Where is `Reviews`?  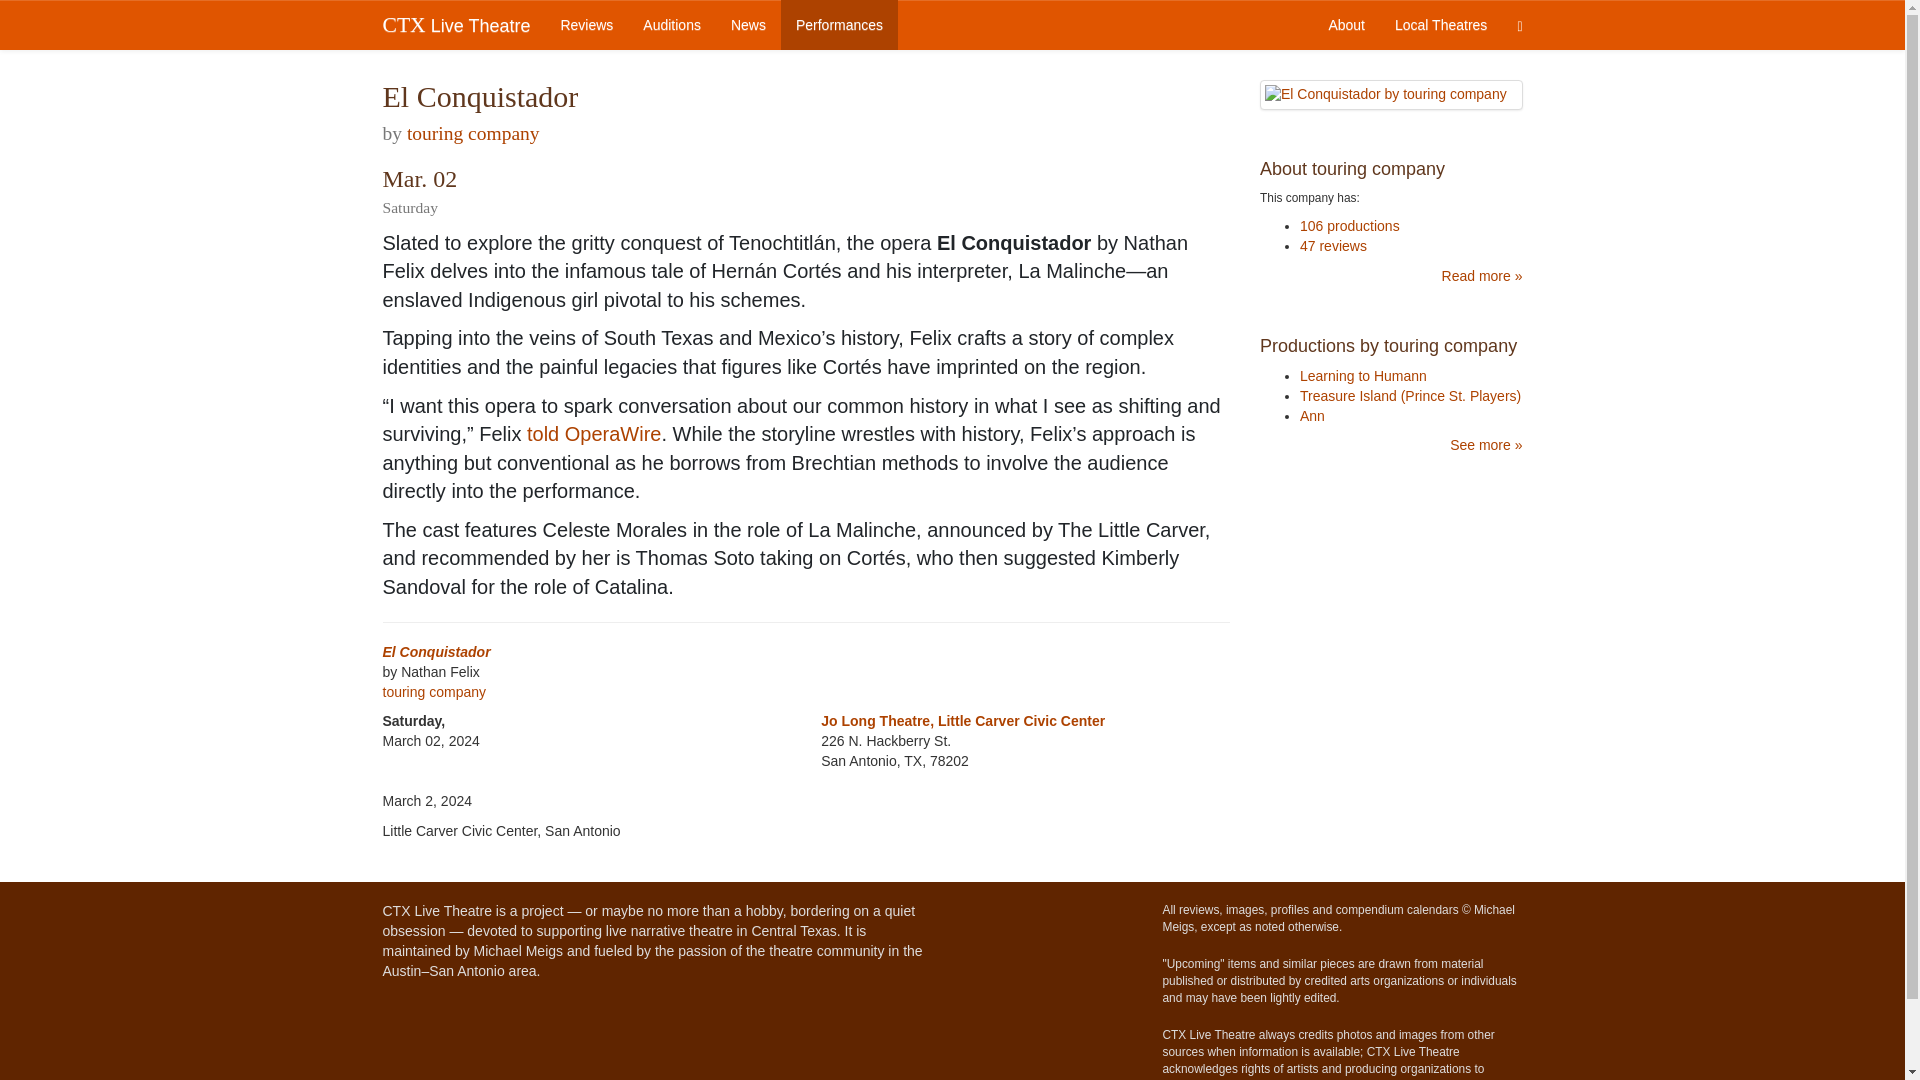
Reviews is located at coordinates (586, 24).